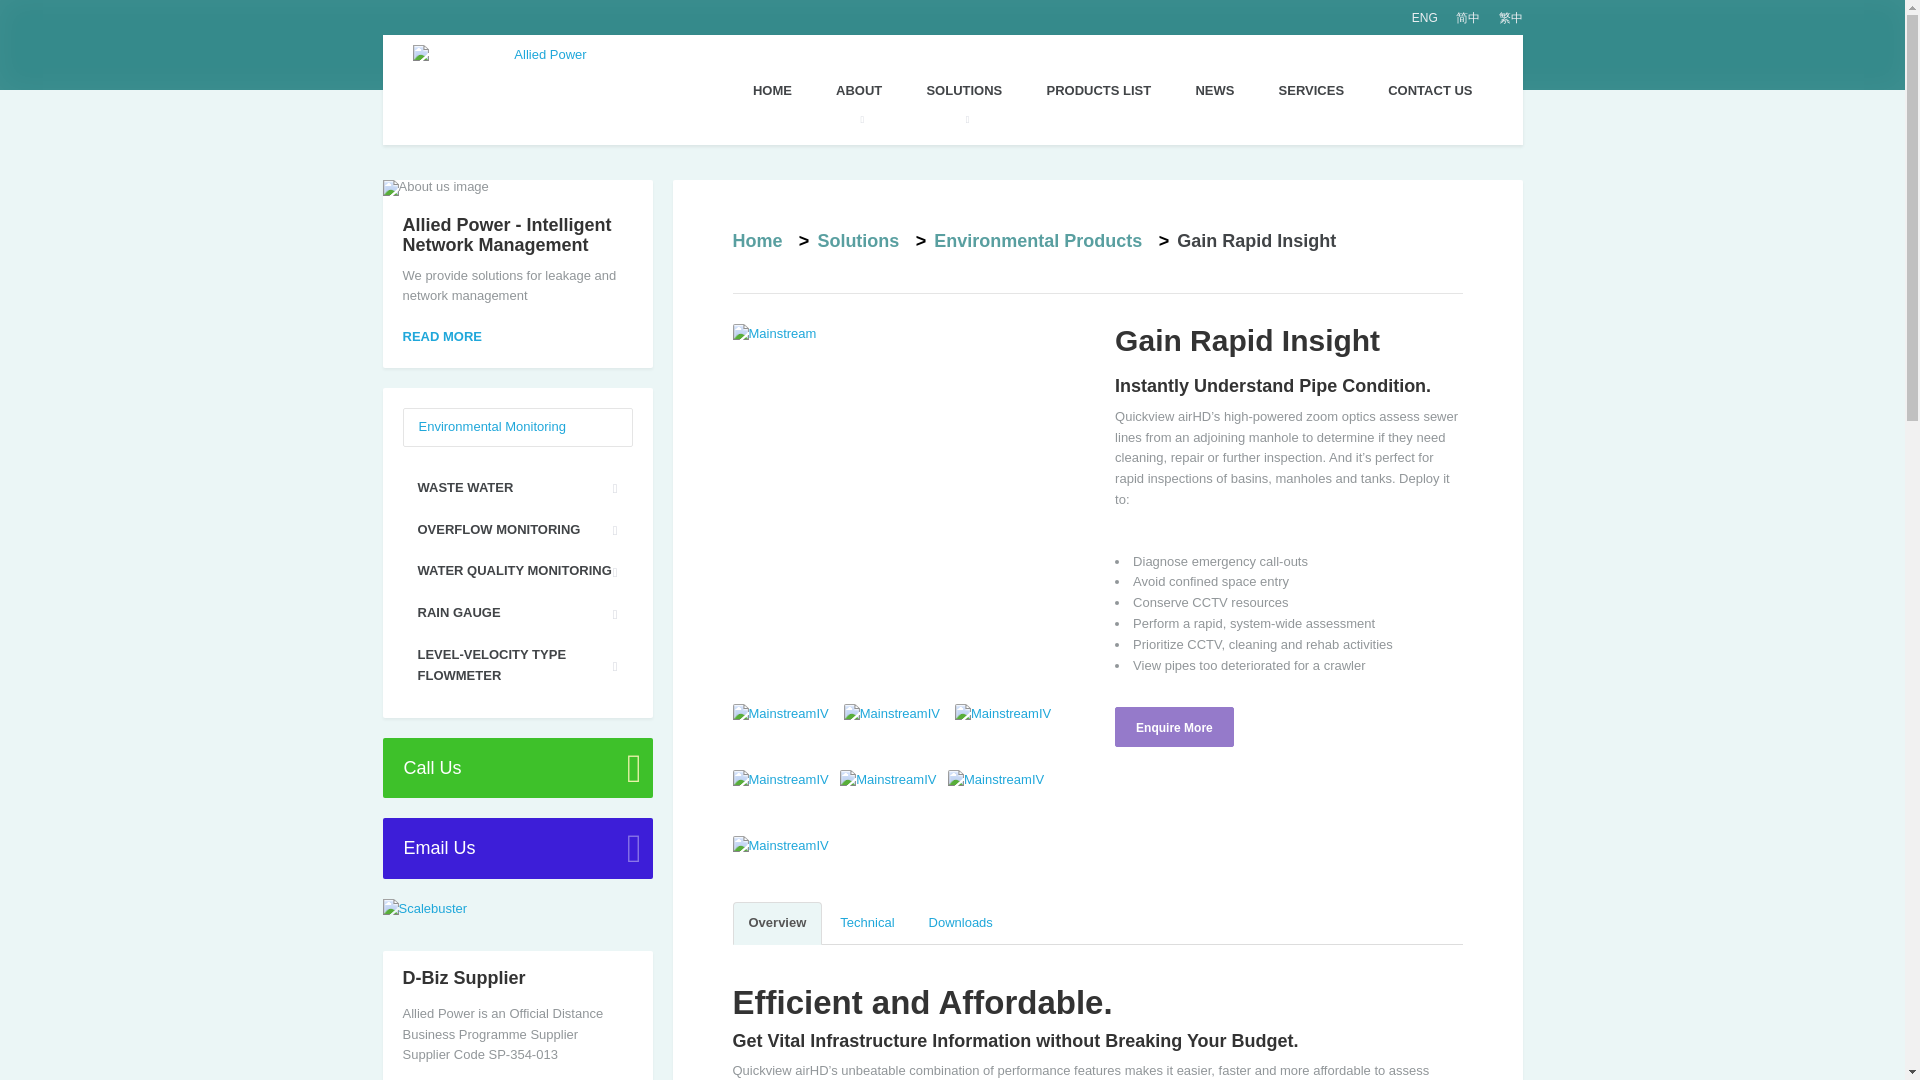 The height and width of the screenshot is (1080, 1920). What do you see at coordinates (1038, 240) in the screenshot?
I see `Environmental Products` at bounding box center [1038, 240].